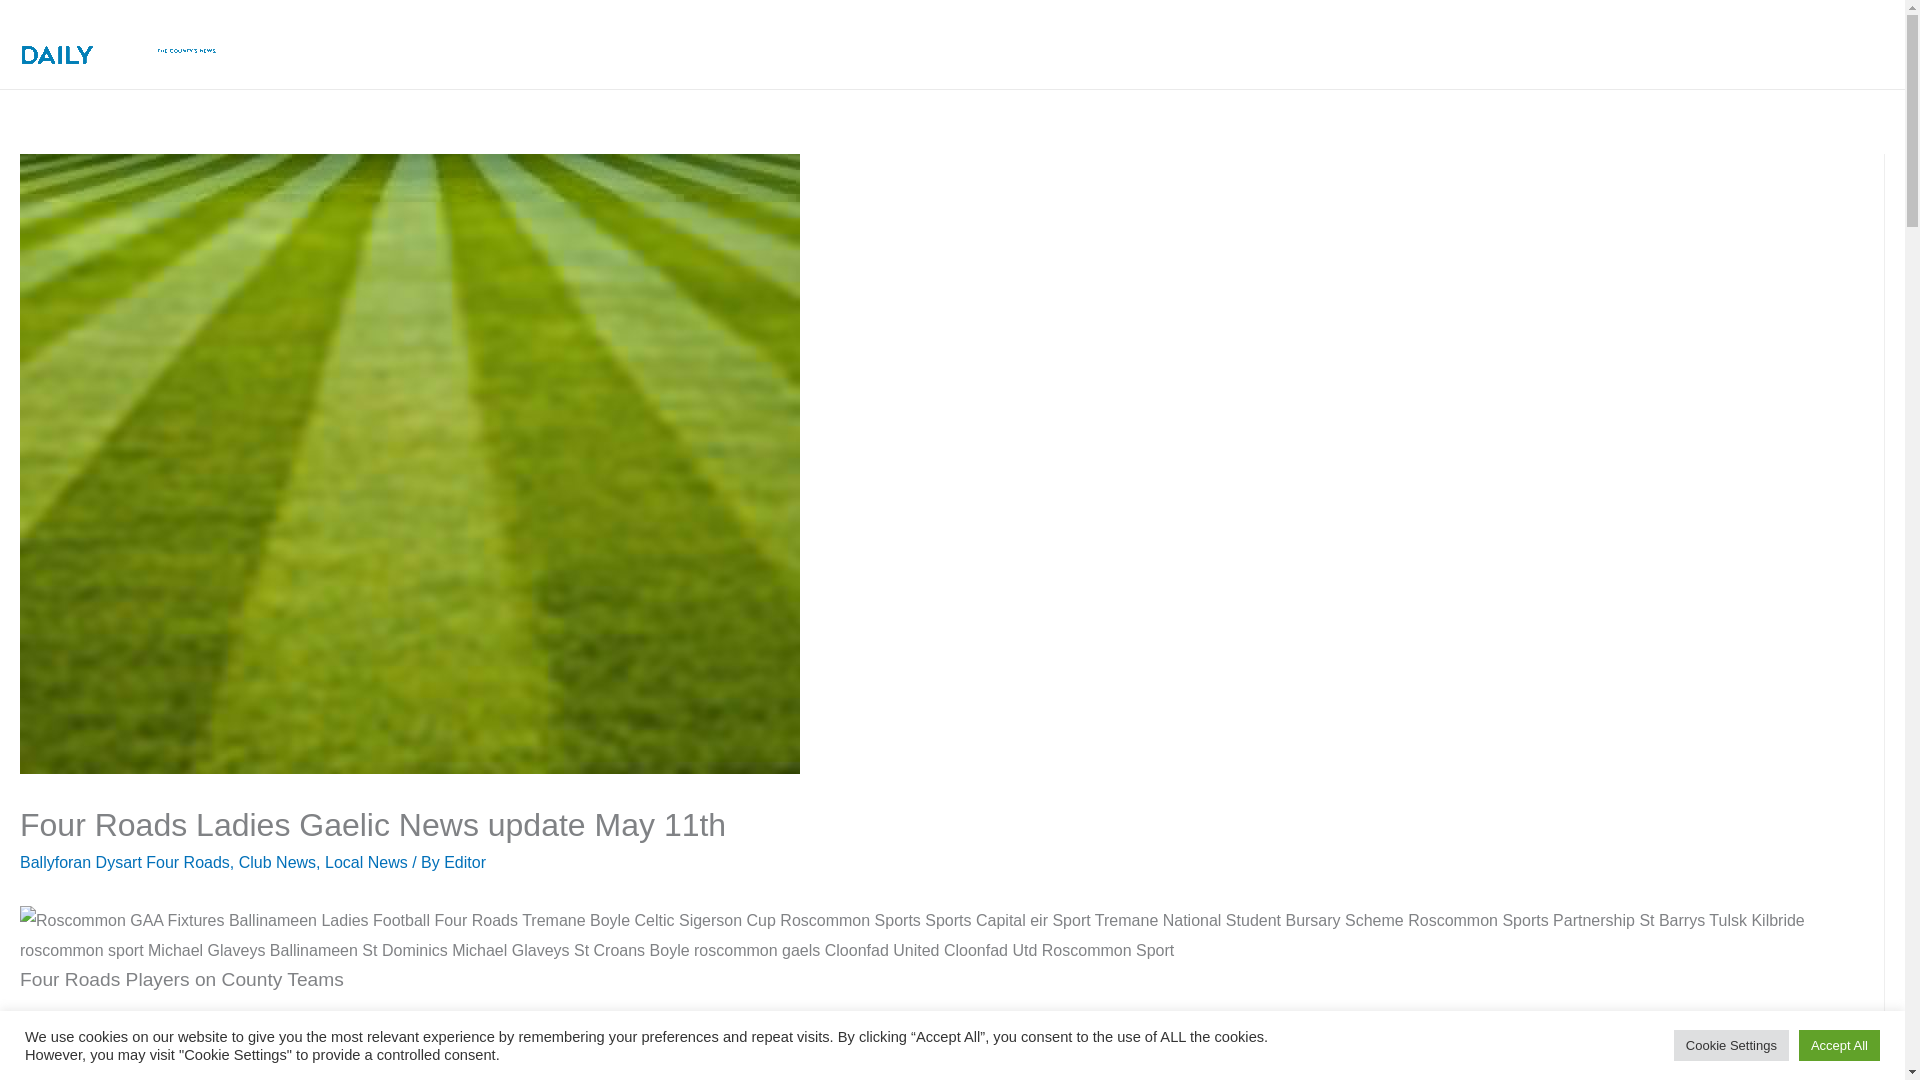 The height and width of the screenshot is (1080, 1920). Describe the element at coordinates (366, 862) in the screenshot. I see `Local News` at that location.